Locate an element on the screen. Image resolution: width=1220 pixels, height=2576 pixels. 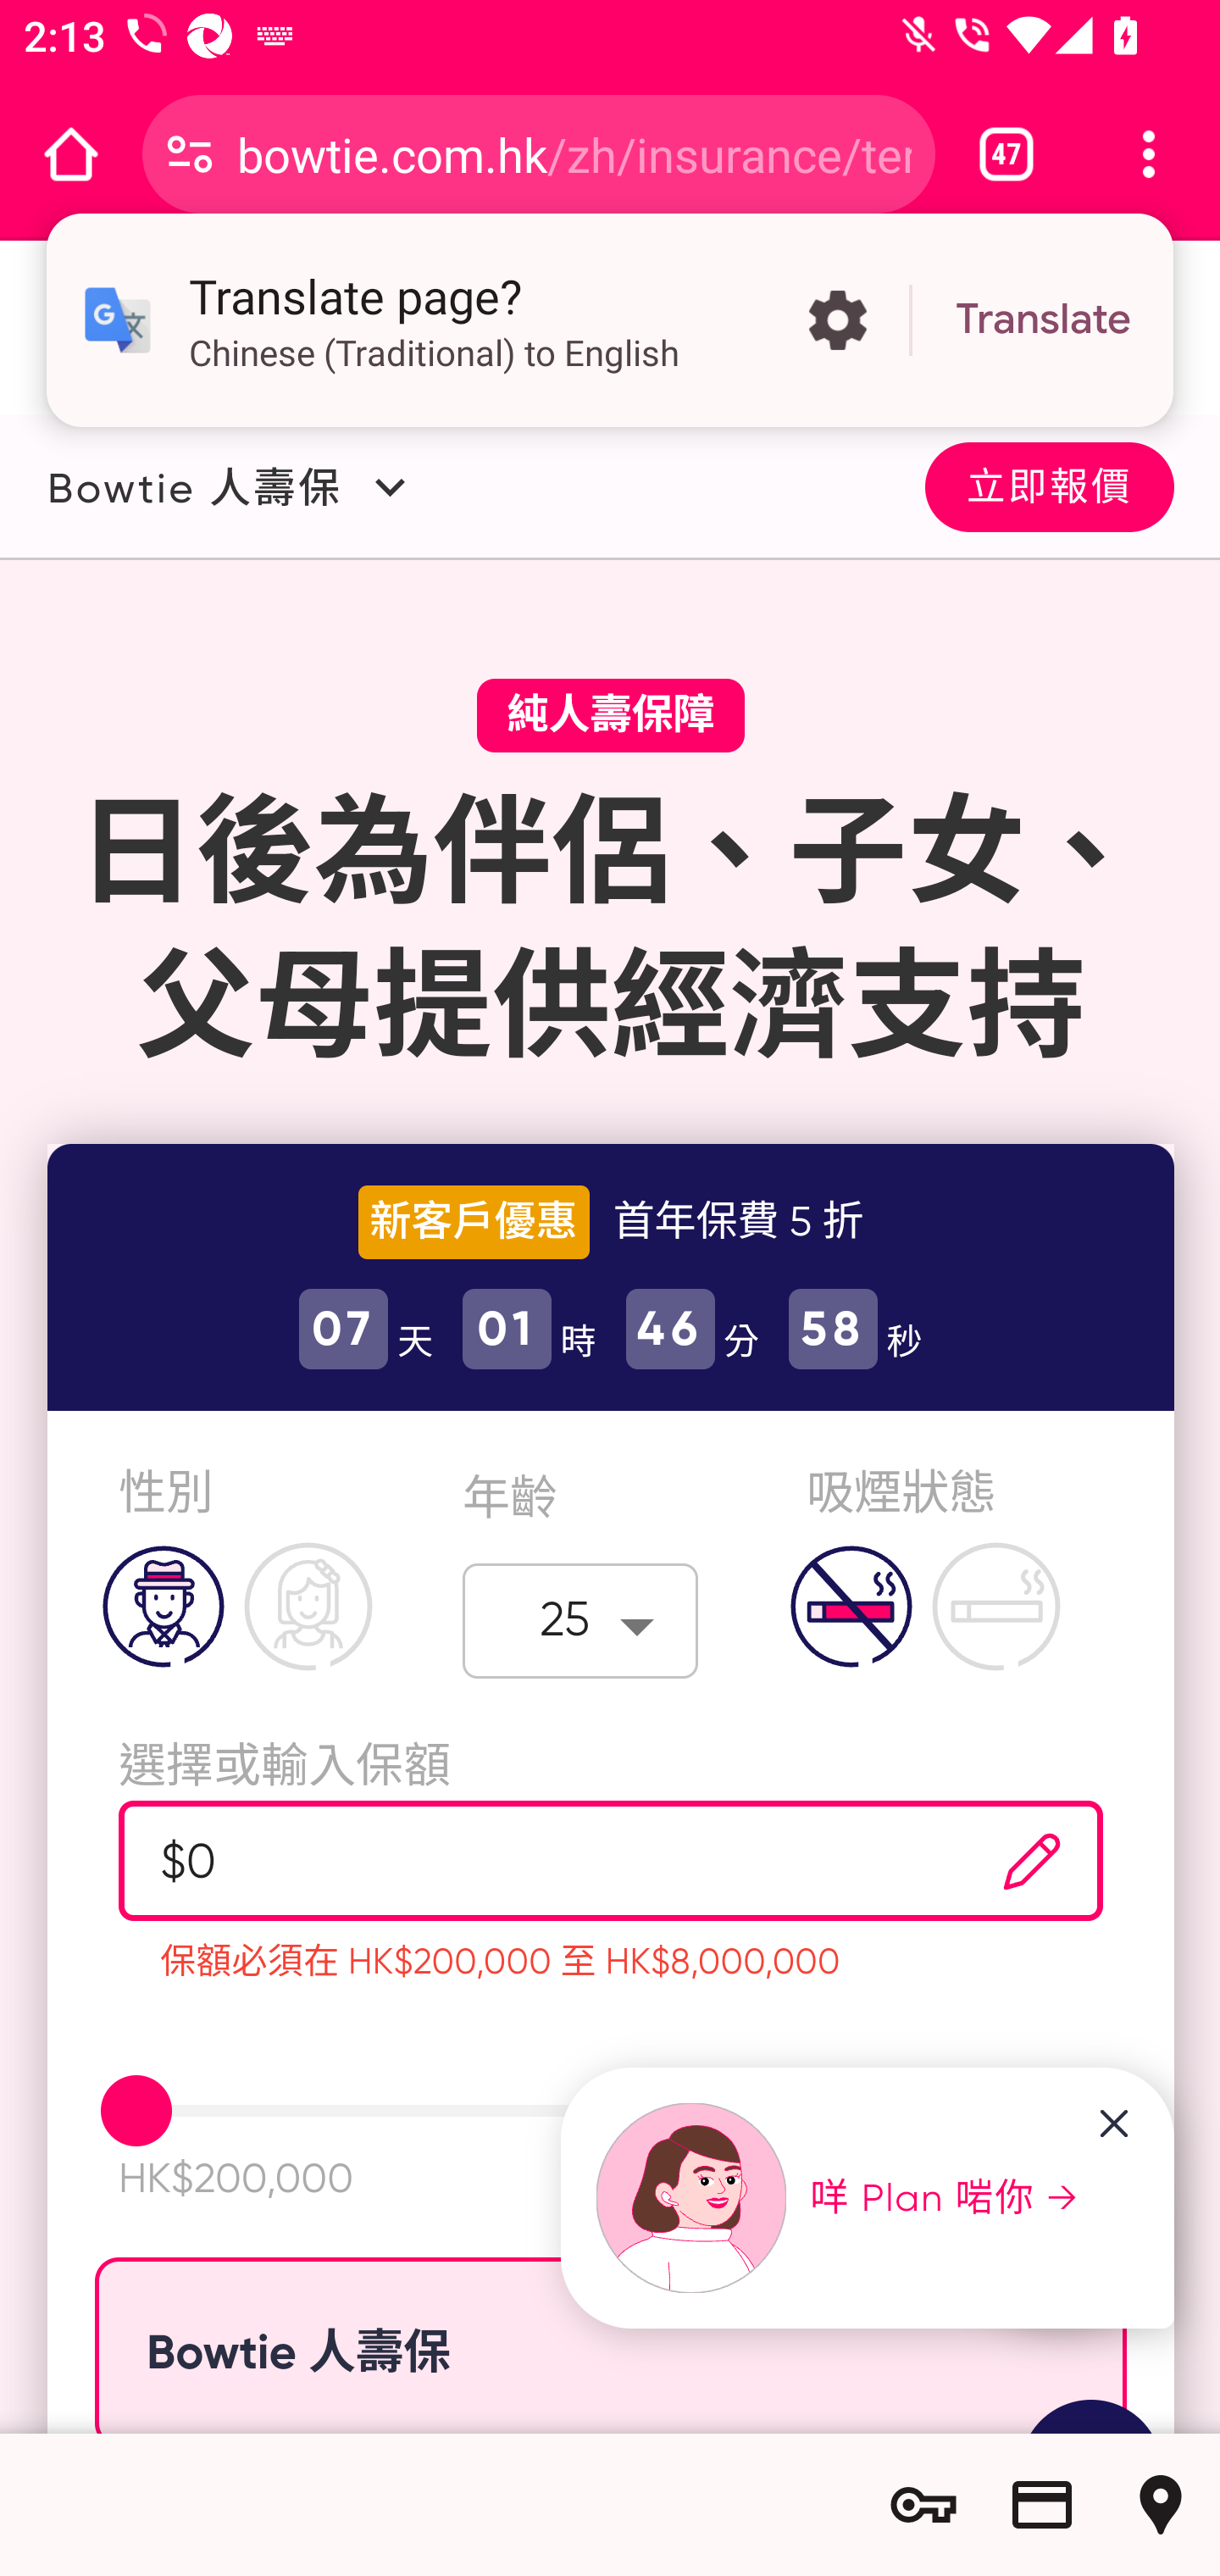
Connection is secure is located at coordinates (190, 154).